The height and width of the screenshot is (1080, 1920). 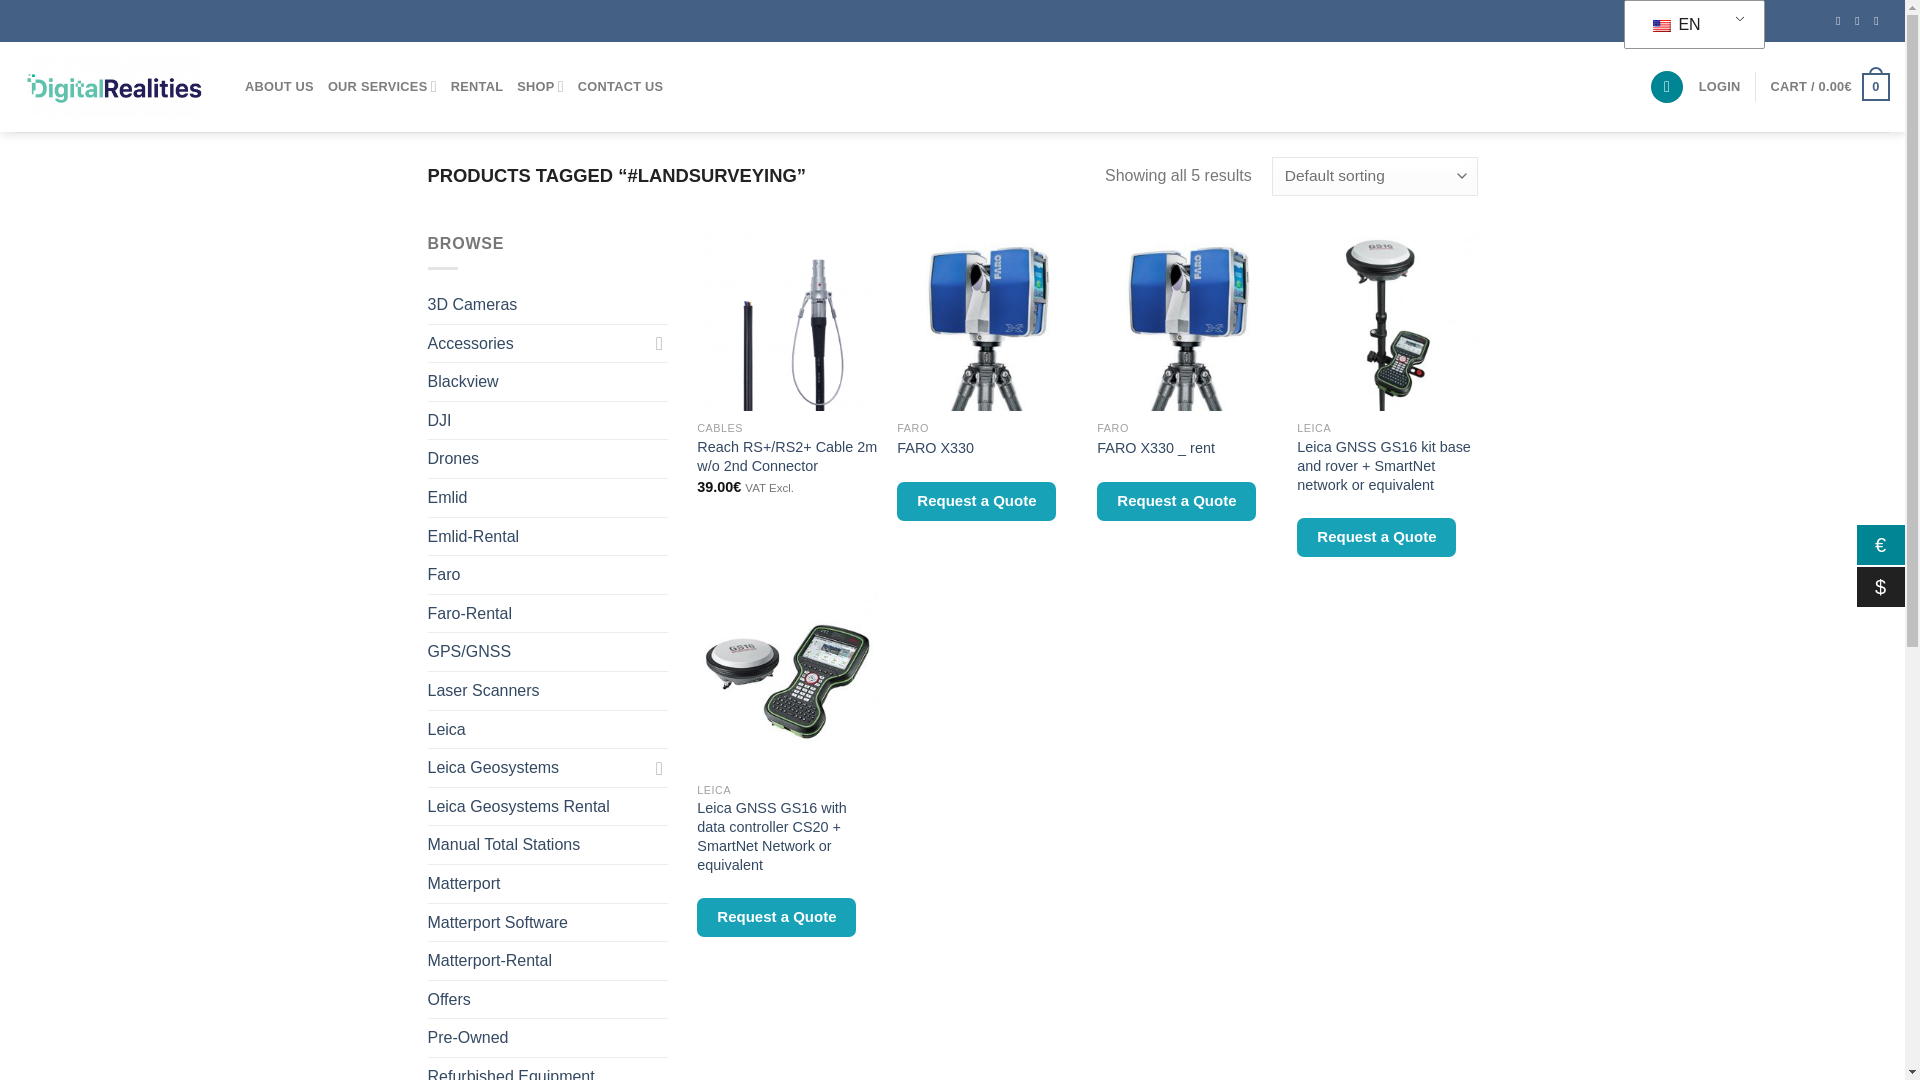 What do you see at coordinates (115, 86) in the screenshot?
I see `Digital Realities` at bounding box center [115, 86].